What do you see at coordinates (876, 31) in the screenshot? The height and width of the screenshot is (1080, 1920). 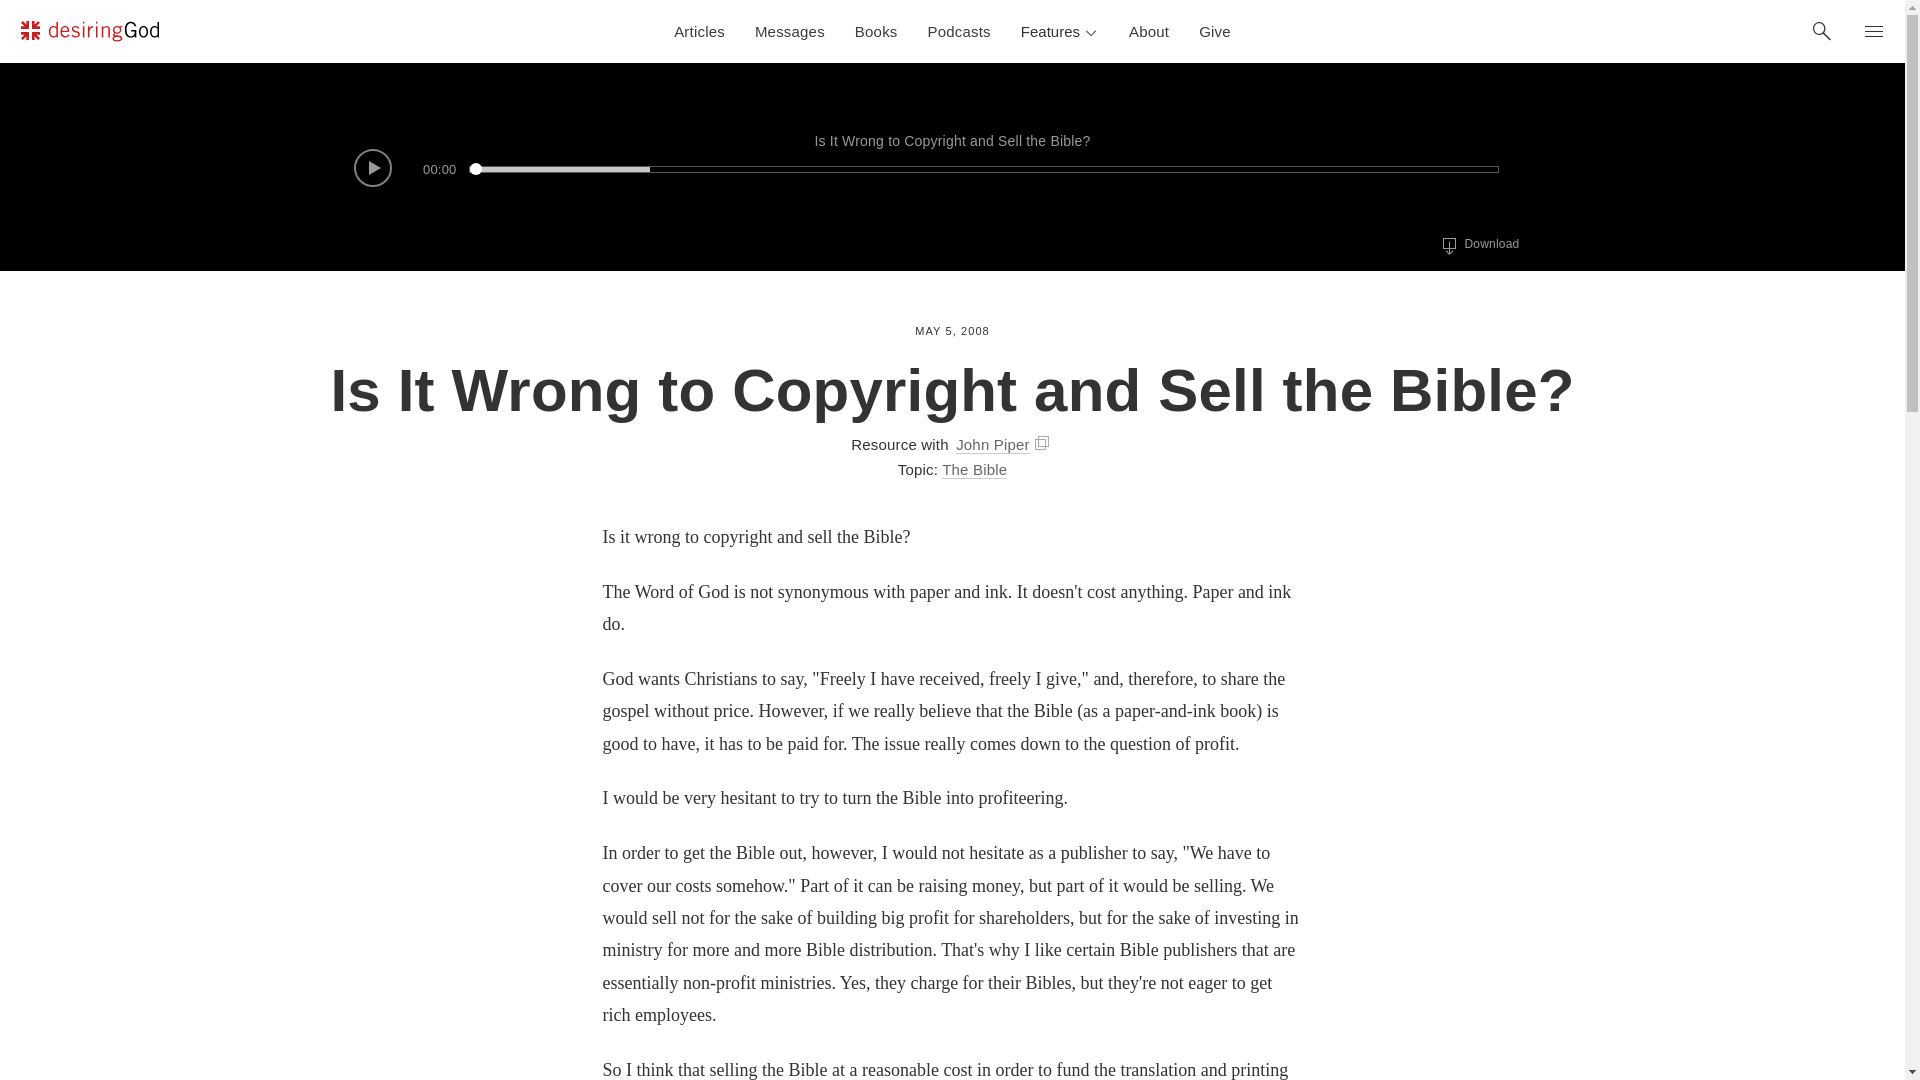 I see `Give` at bounding box center [876, 31].